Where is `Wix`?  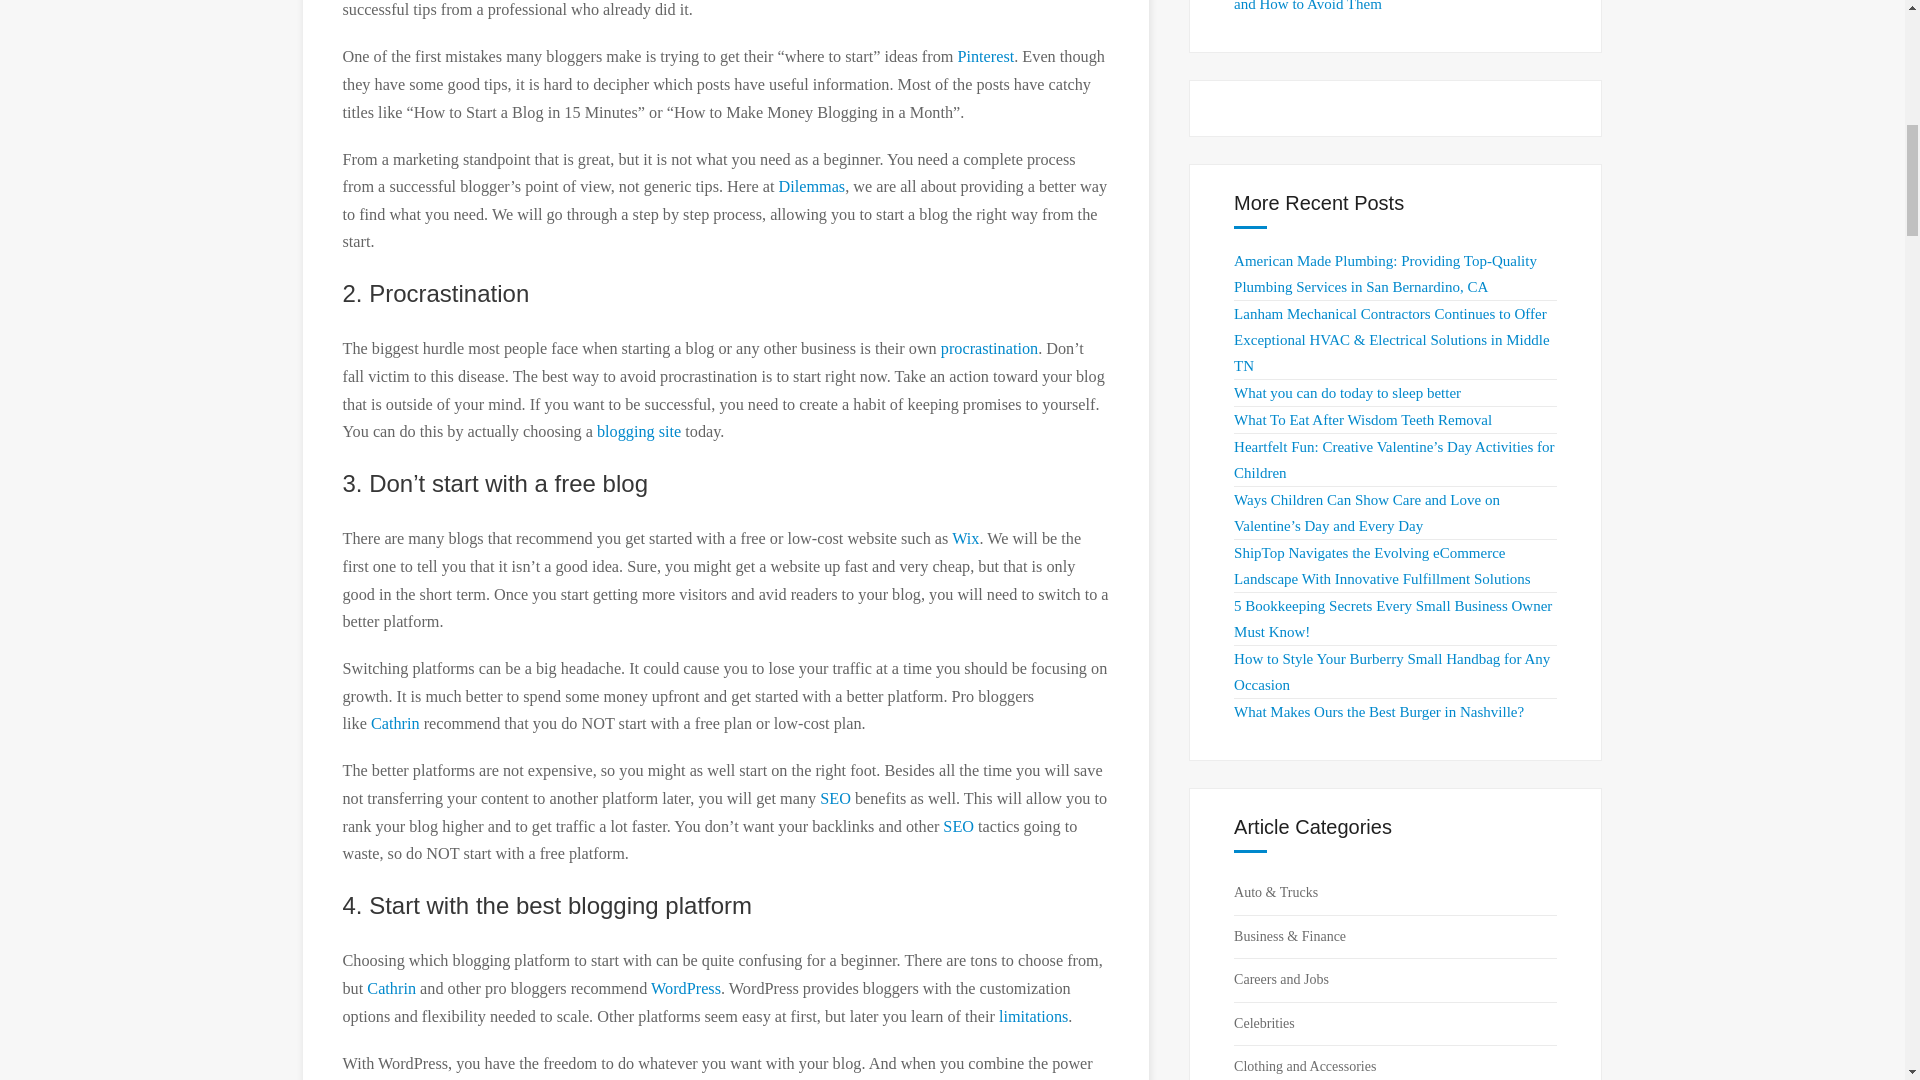 Wix is located at coordinates (966, 538).